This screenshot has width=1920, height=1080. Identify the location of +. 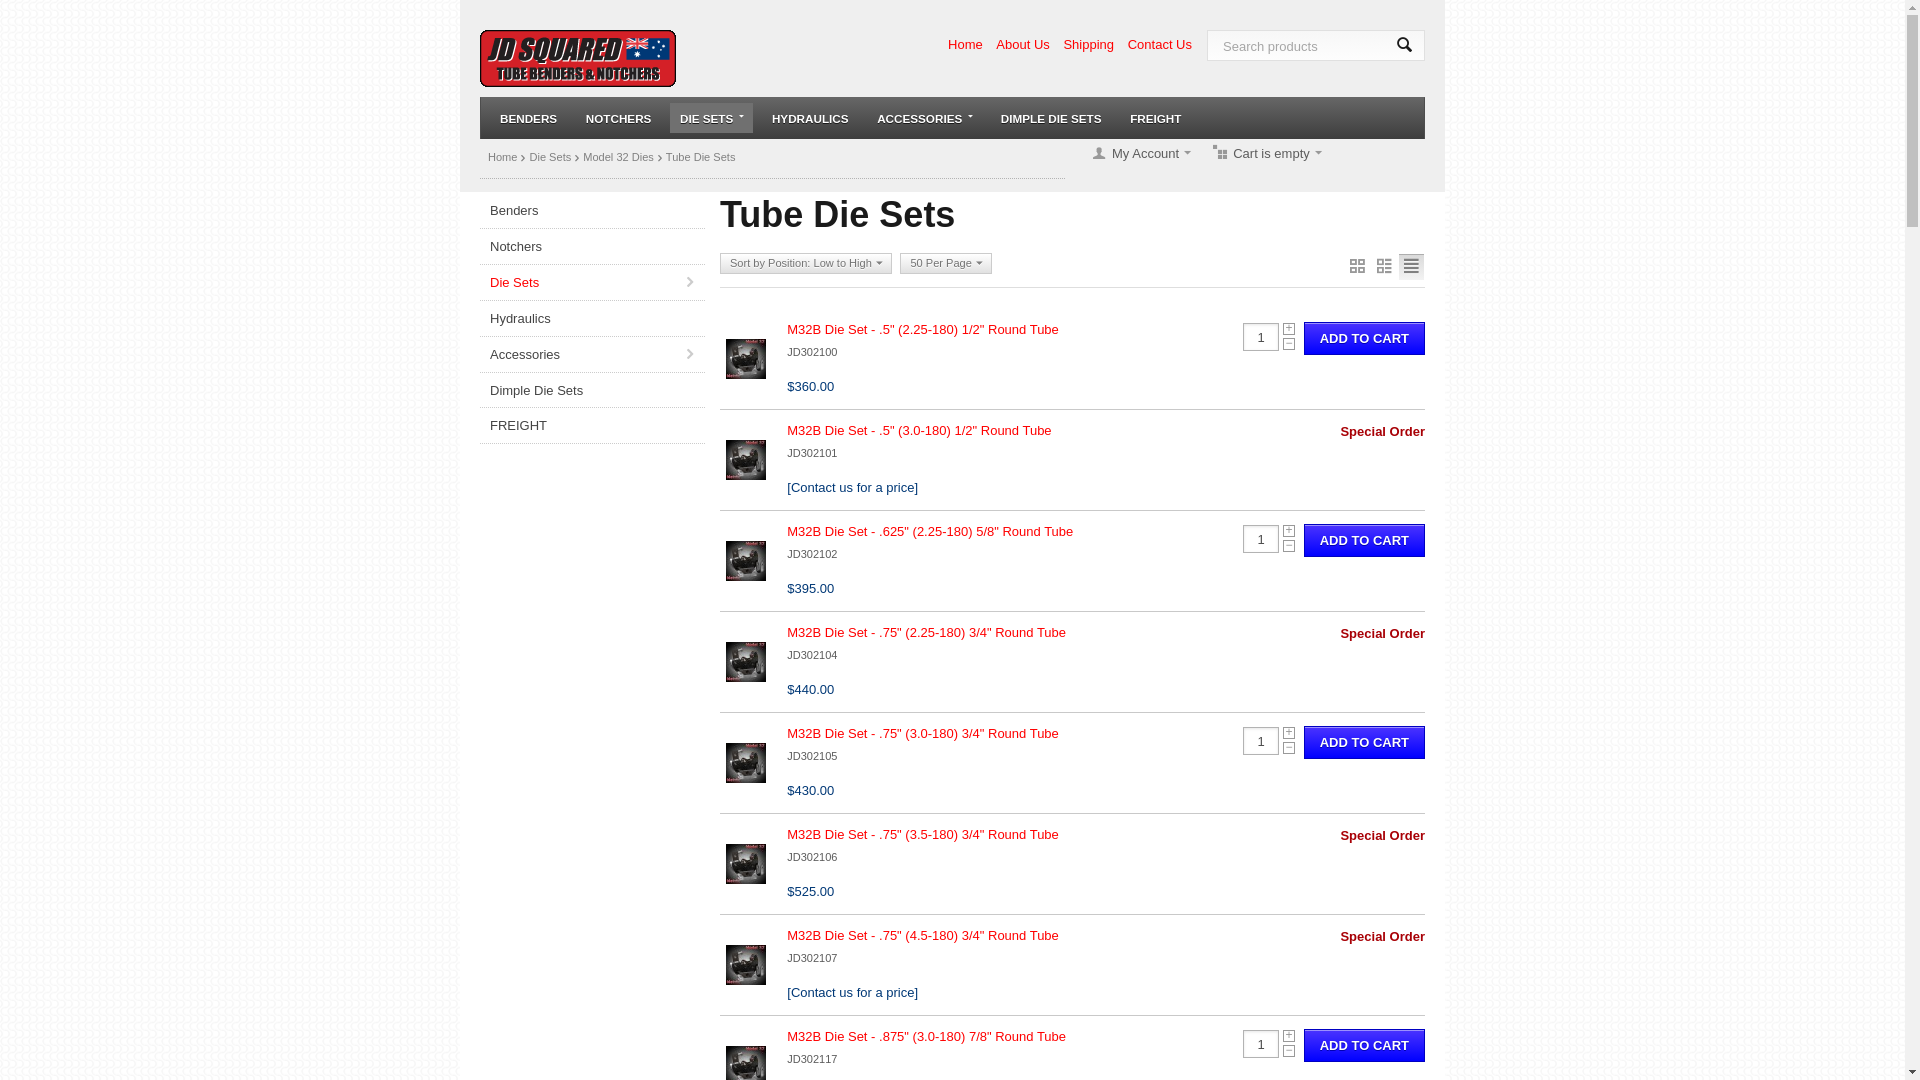
(1289, 329).